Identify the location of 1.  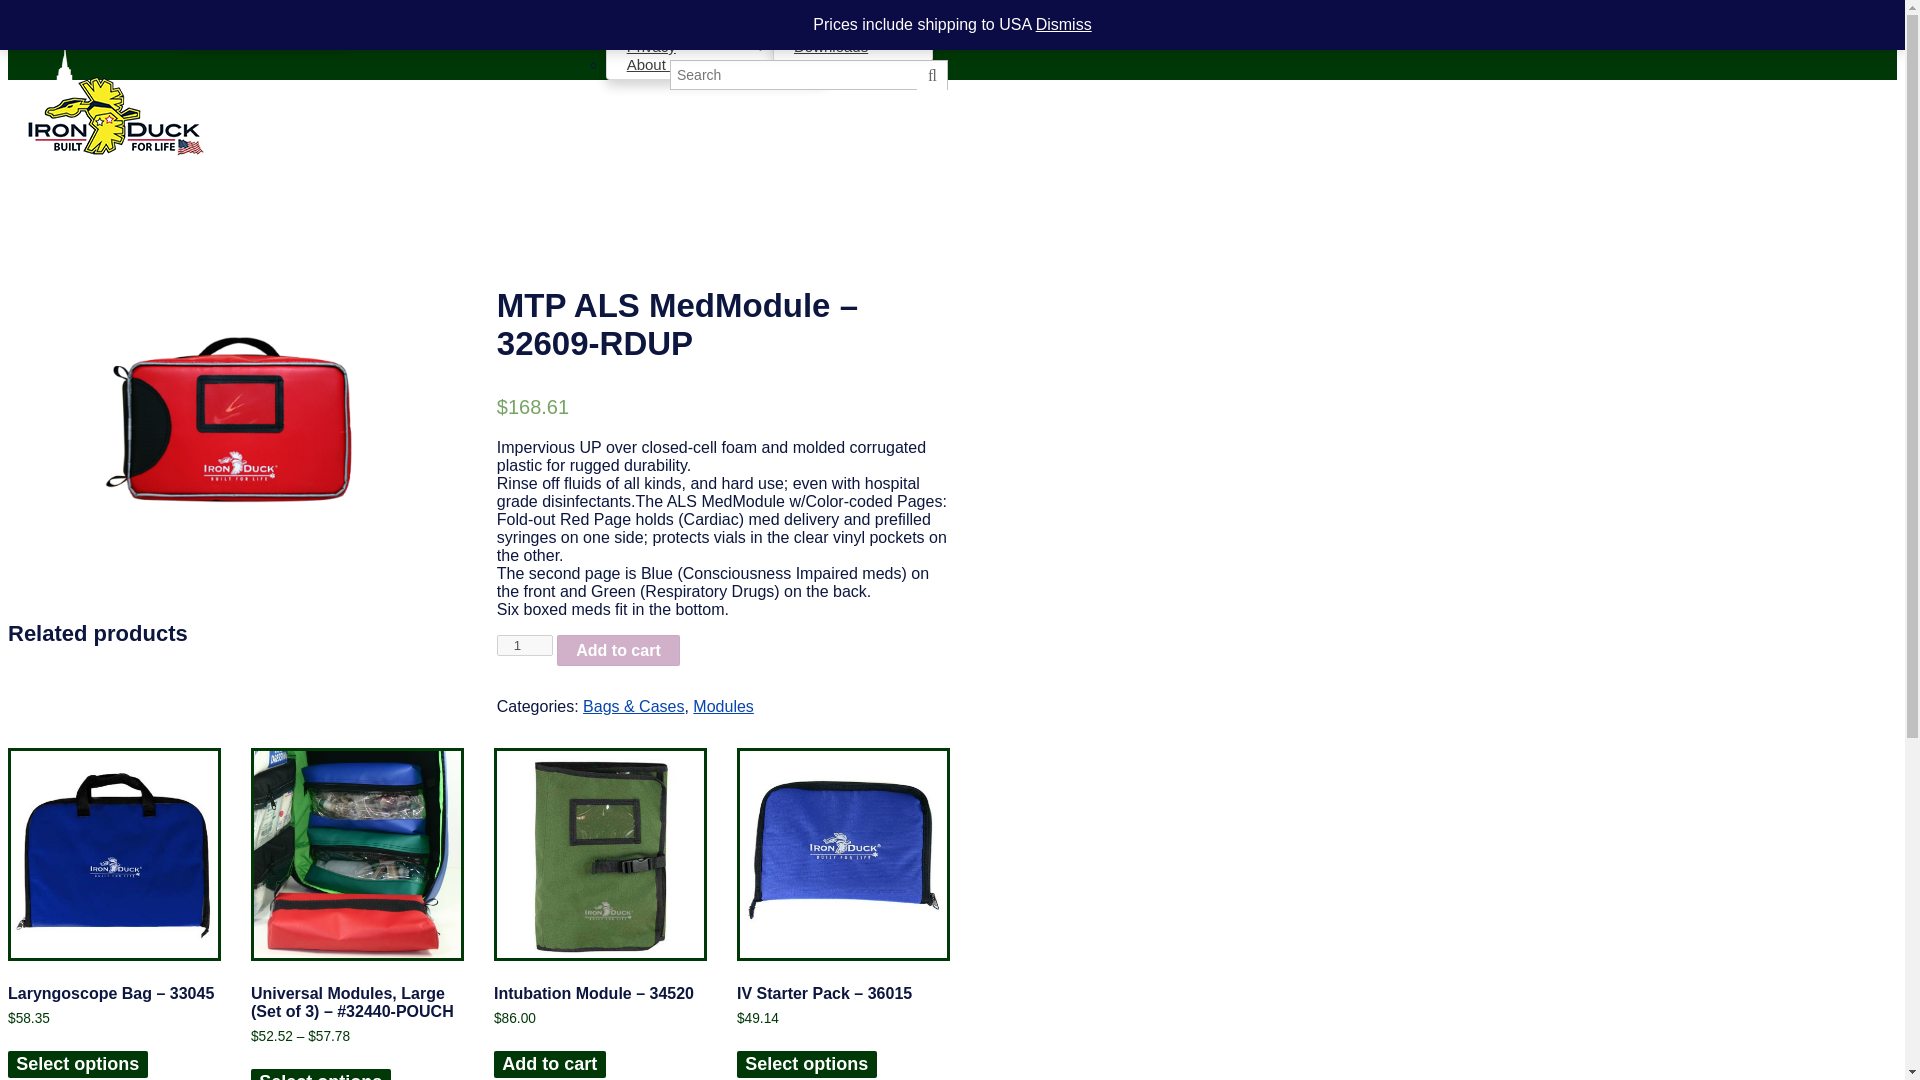
(524, 645).